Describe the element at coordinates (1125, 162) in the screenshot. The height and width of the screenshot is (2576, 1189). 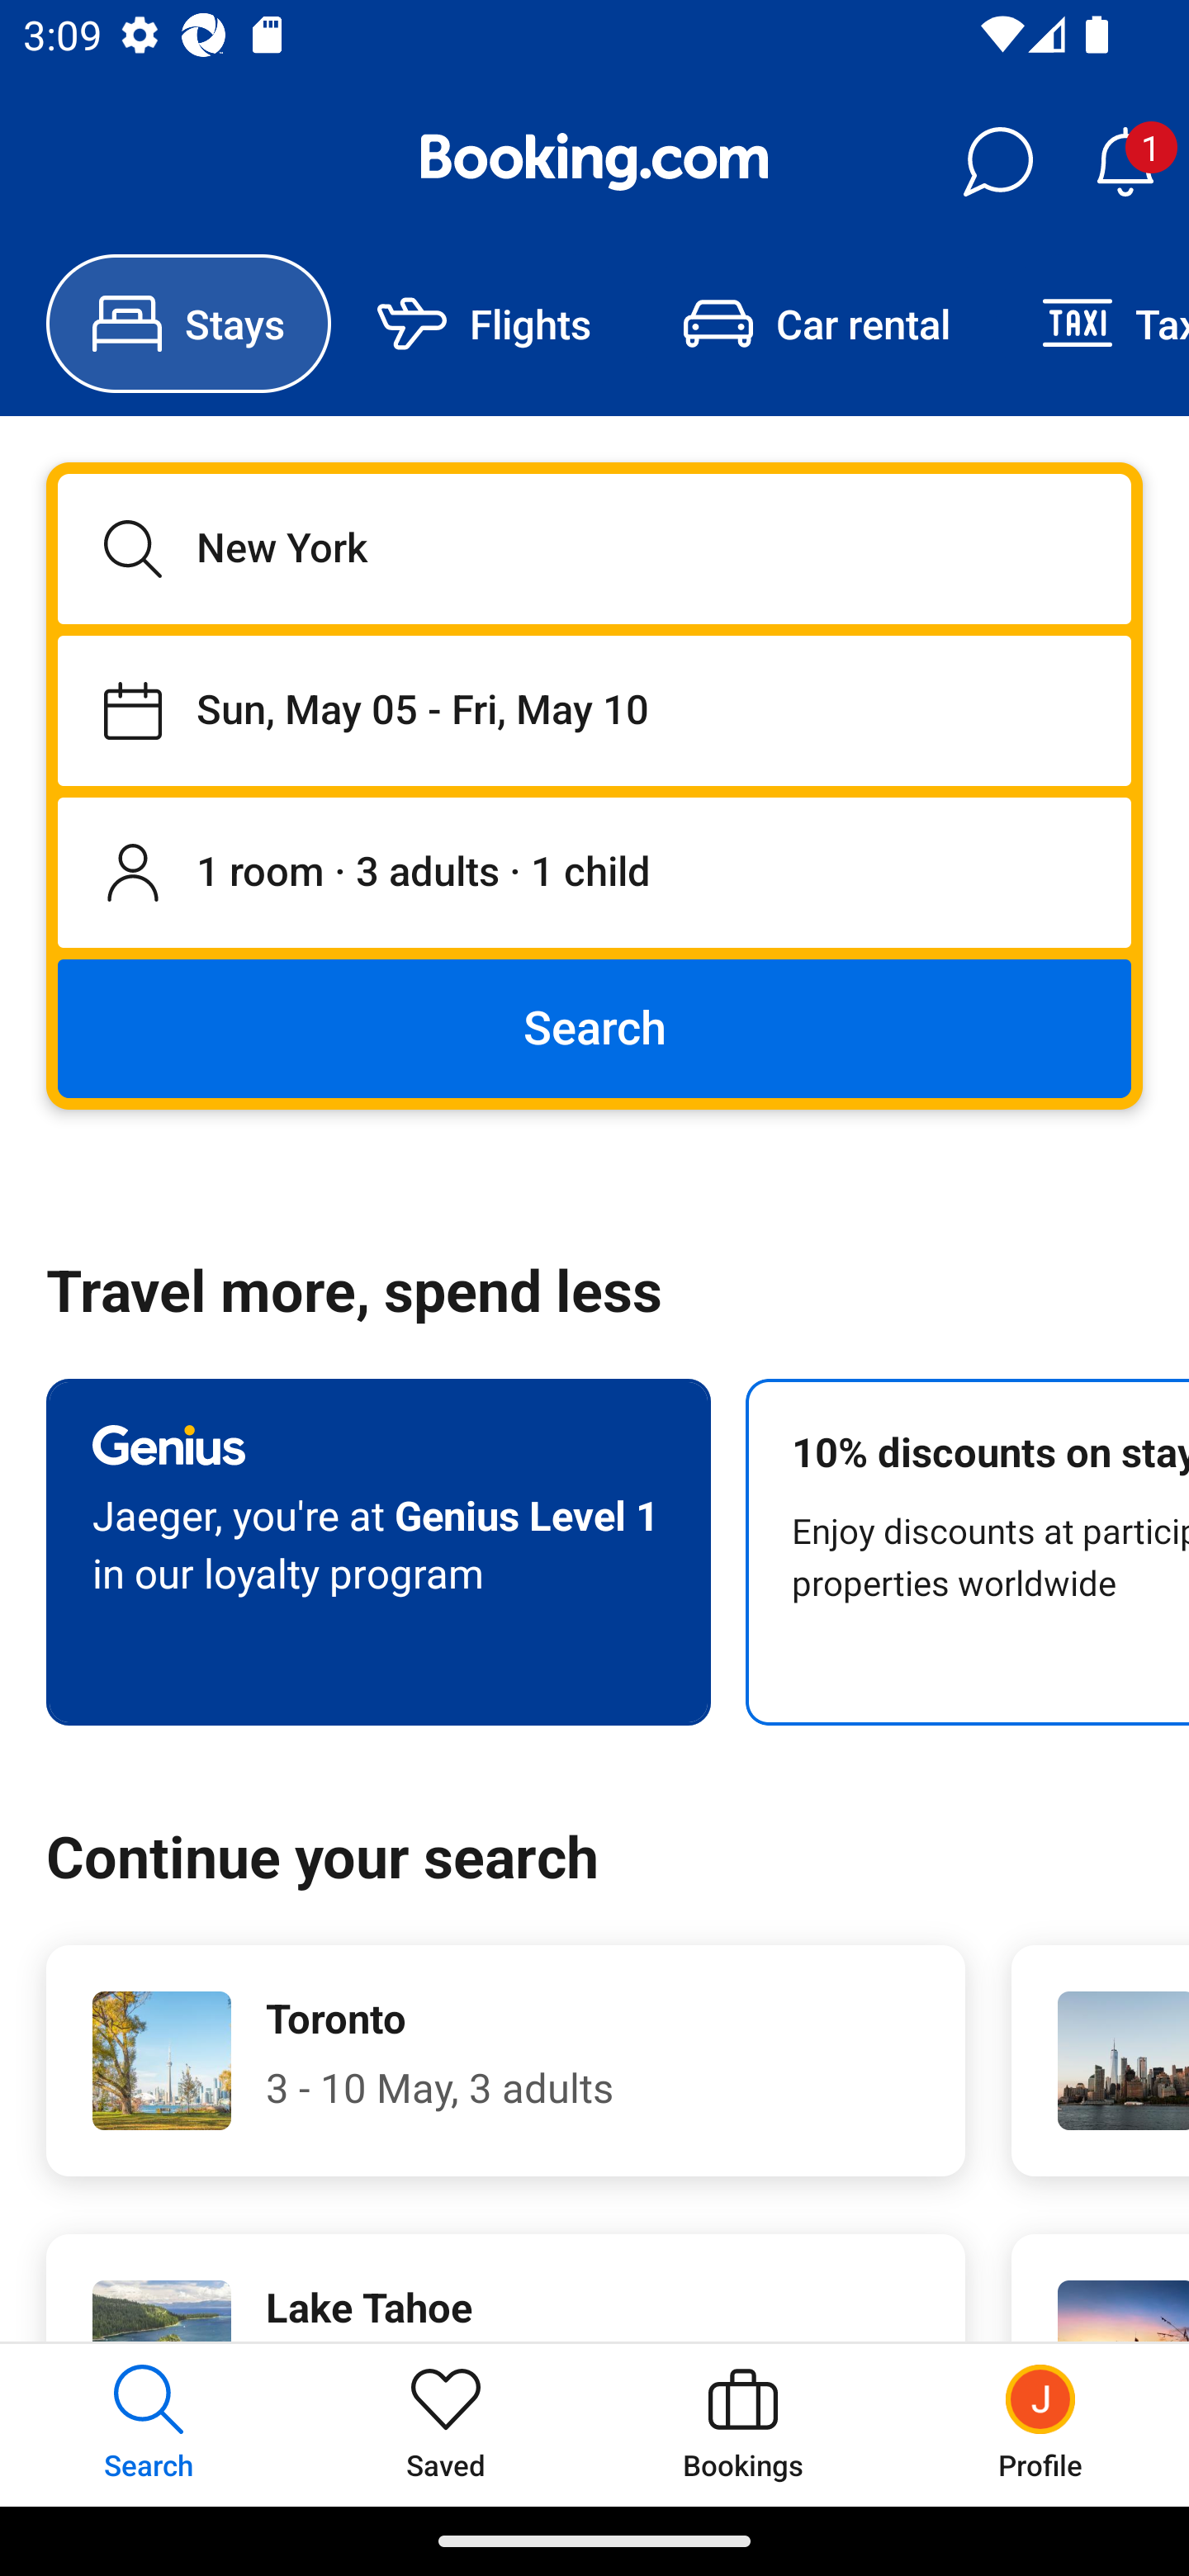
I see `Notifications` at that location.